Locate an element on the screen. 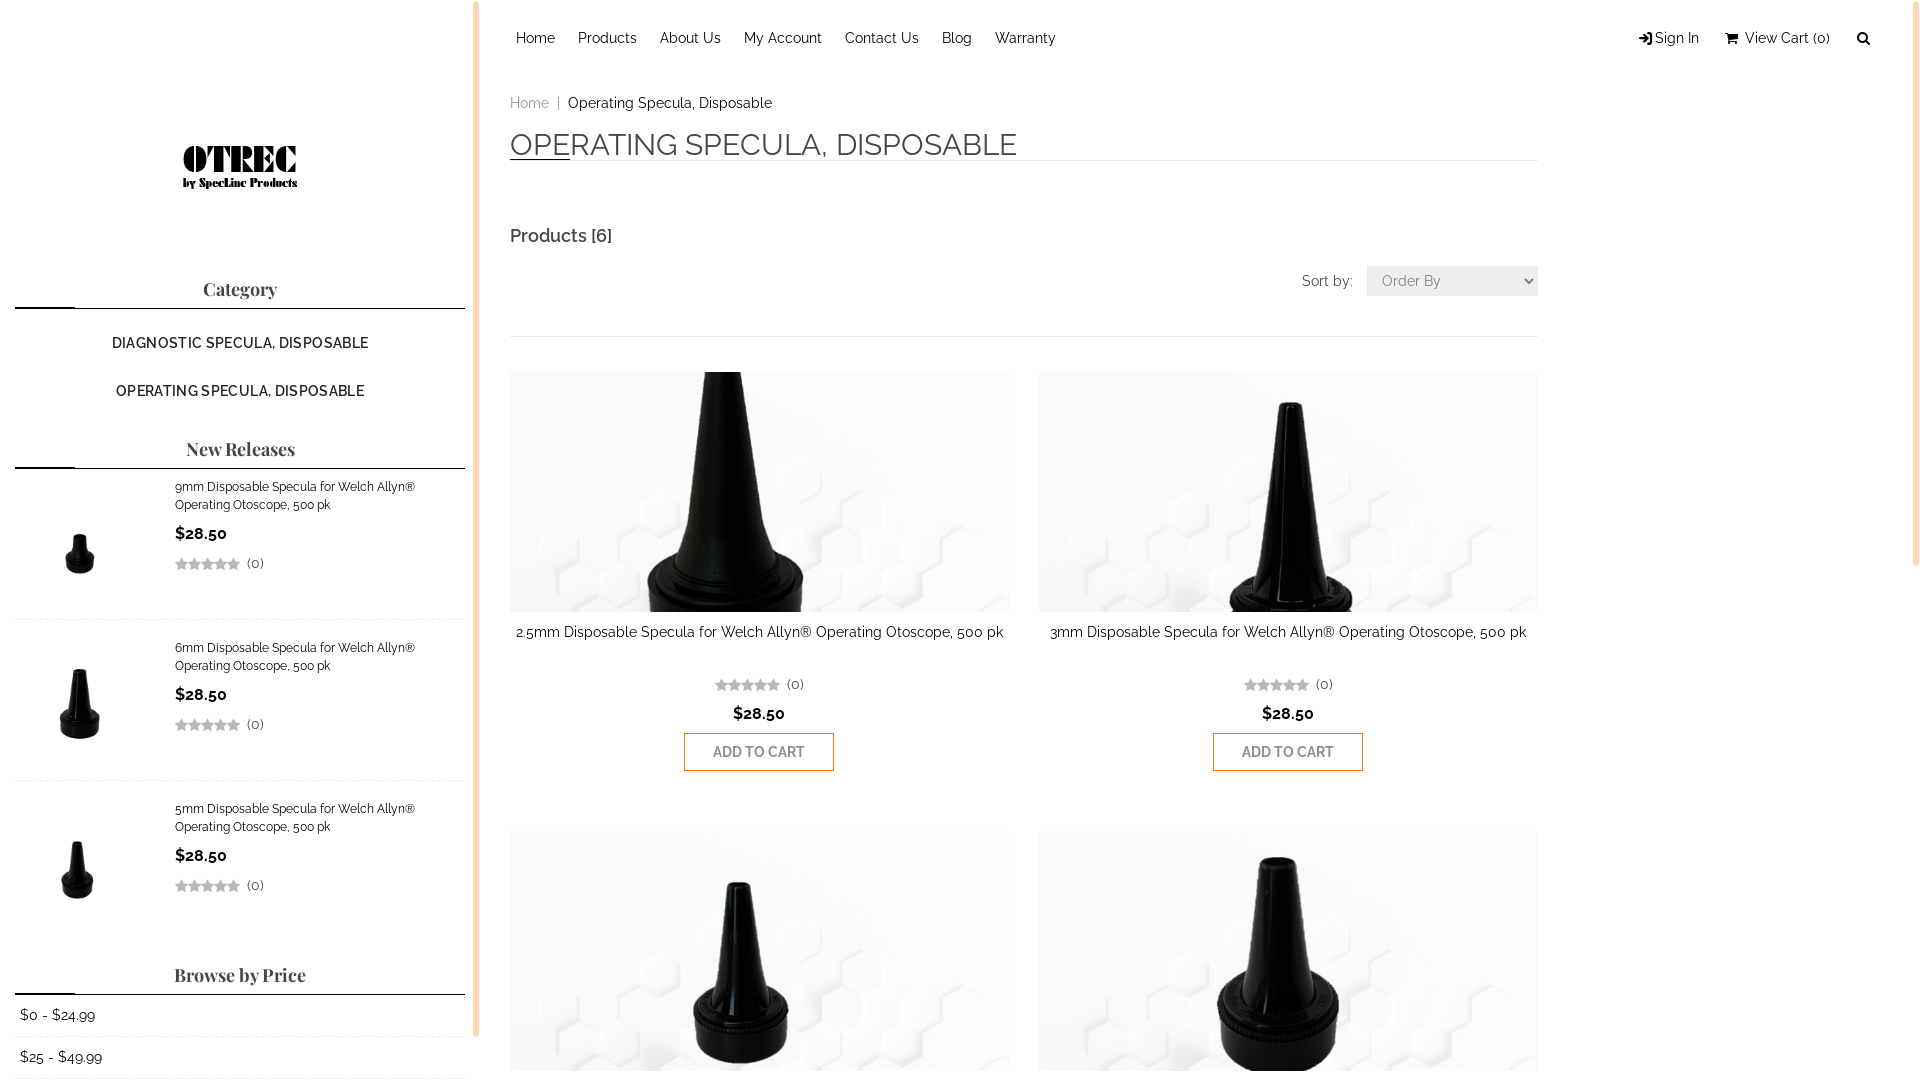 This screenshot has height=1080, width=1920. Sign In is located at coordinates (1667, 38).